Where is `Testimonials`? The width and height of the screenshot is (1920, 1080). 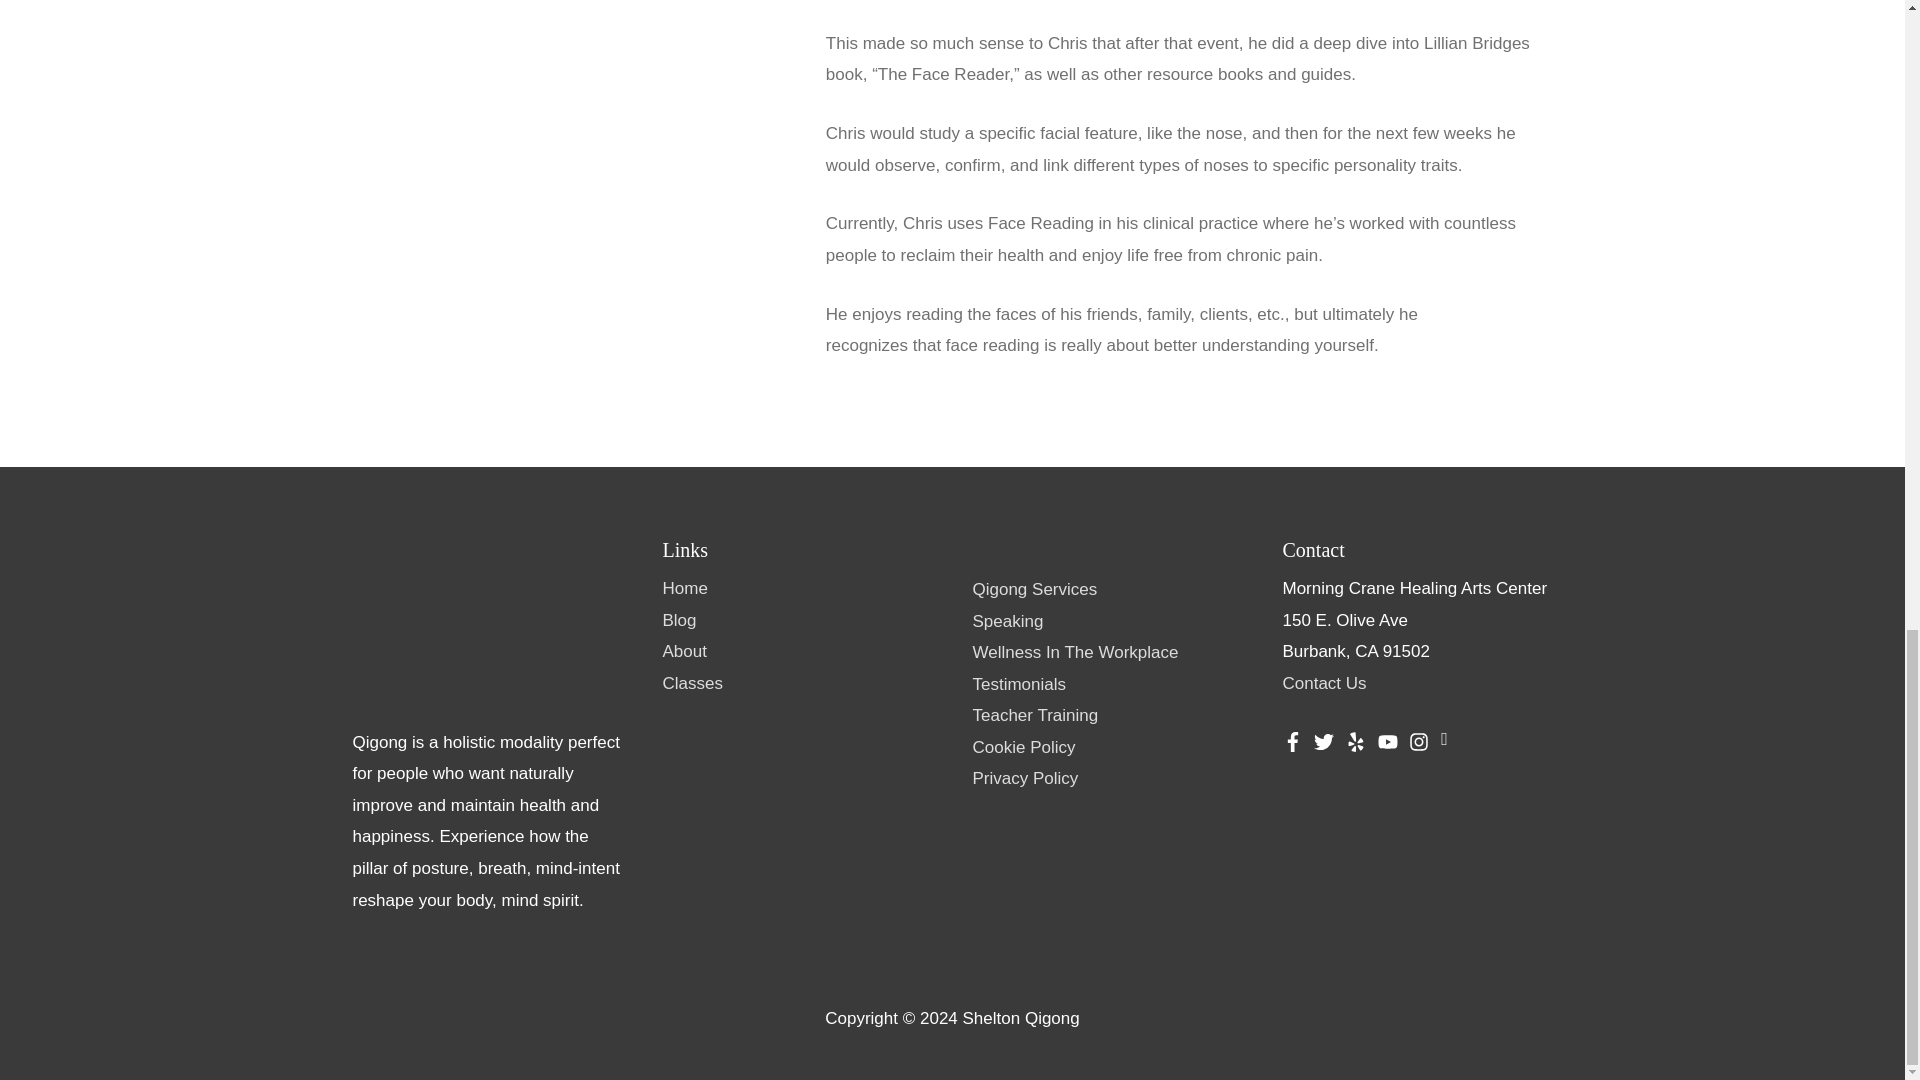 Testimonials is located at coordinates (1018, 684).